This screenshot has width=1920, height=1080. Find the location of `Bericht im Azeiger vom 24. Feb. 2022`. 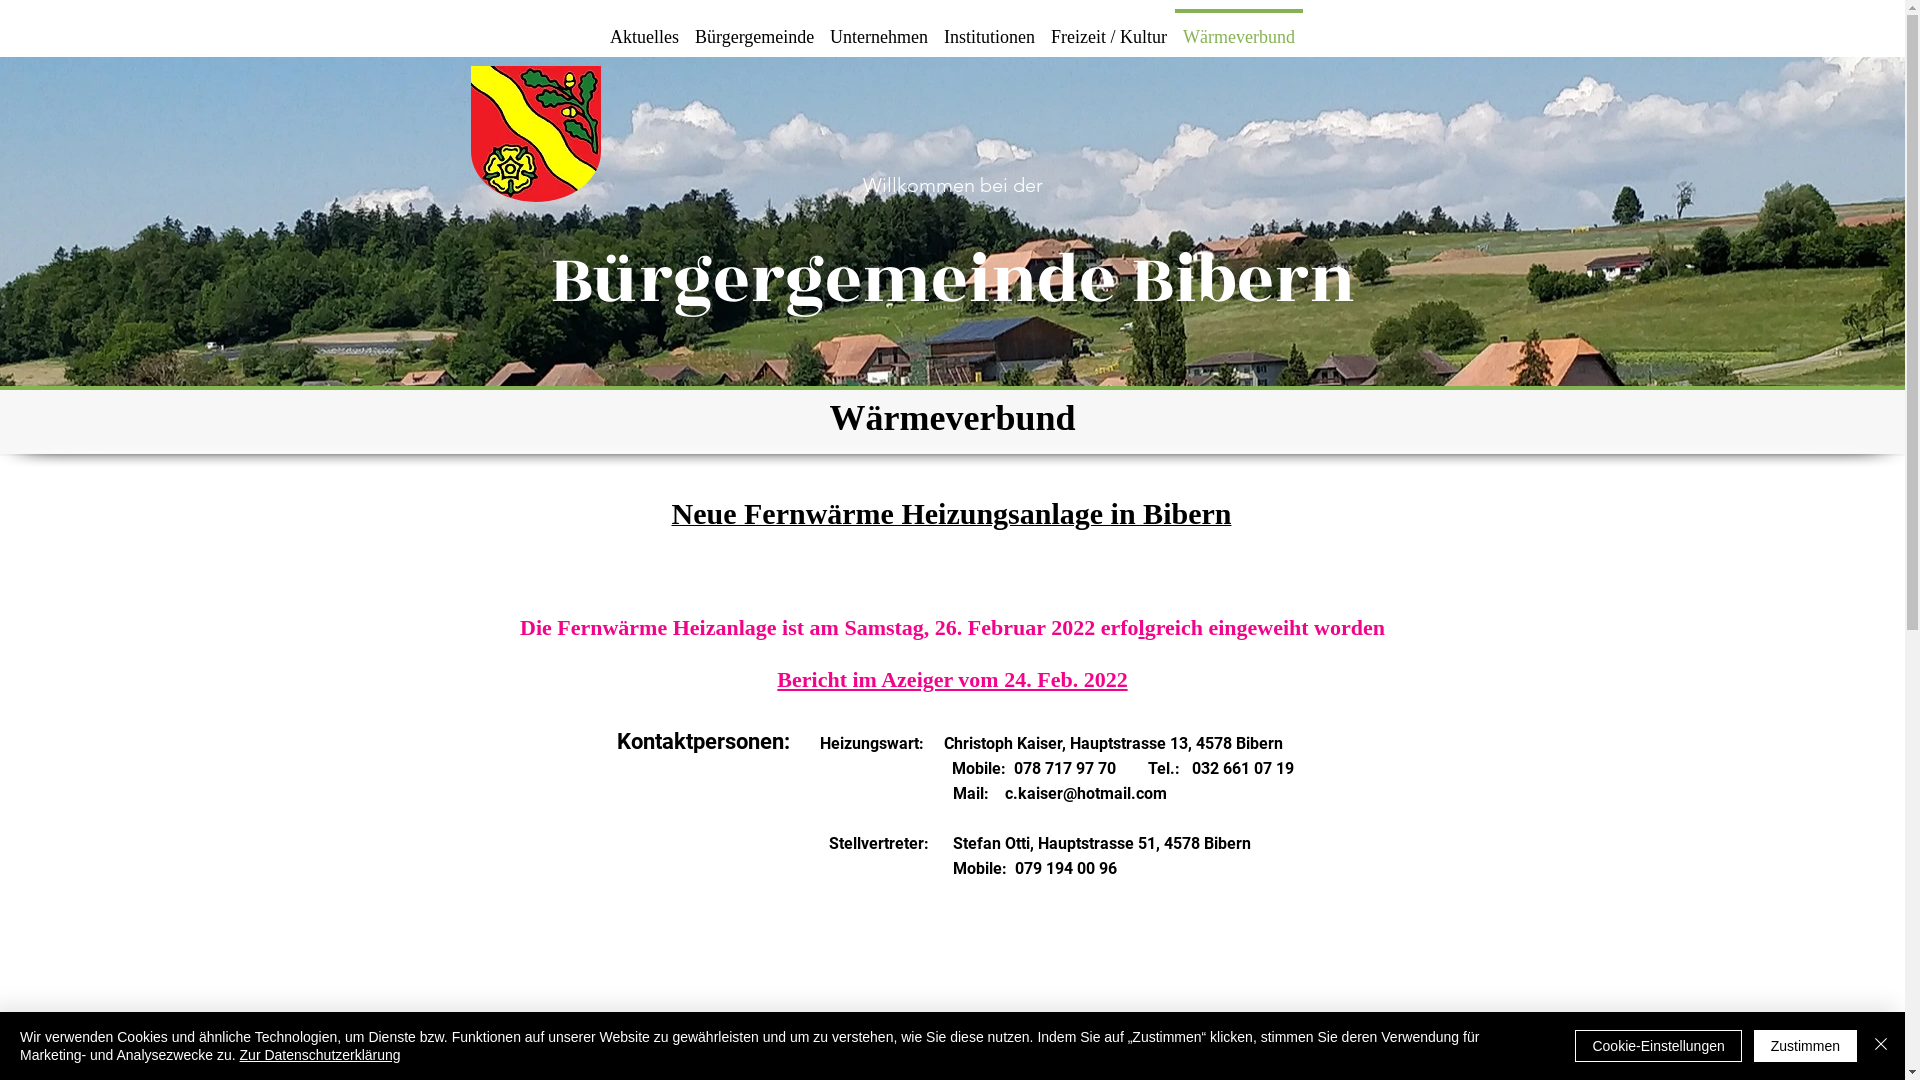

Bericht im Azeiger vom 24. Feb. 2022 is located at coordinates (952, 680).